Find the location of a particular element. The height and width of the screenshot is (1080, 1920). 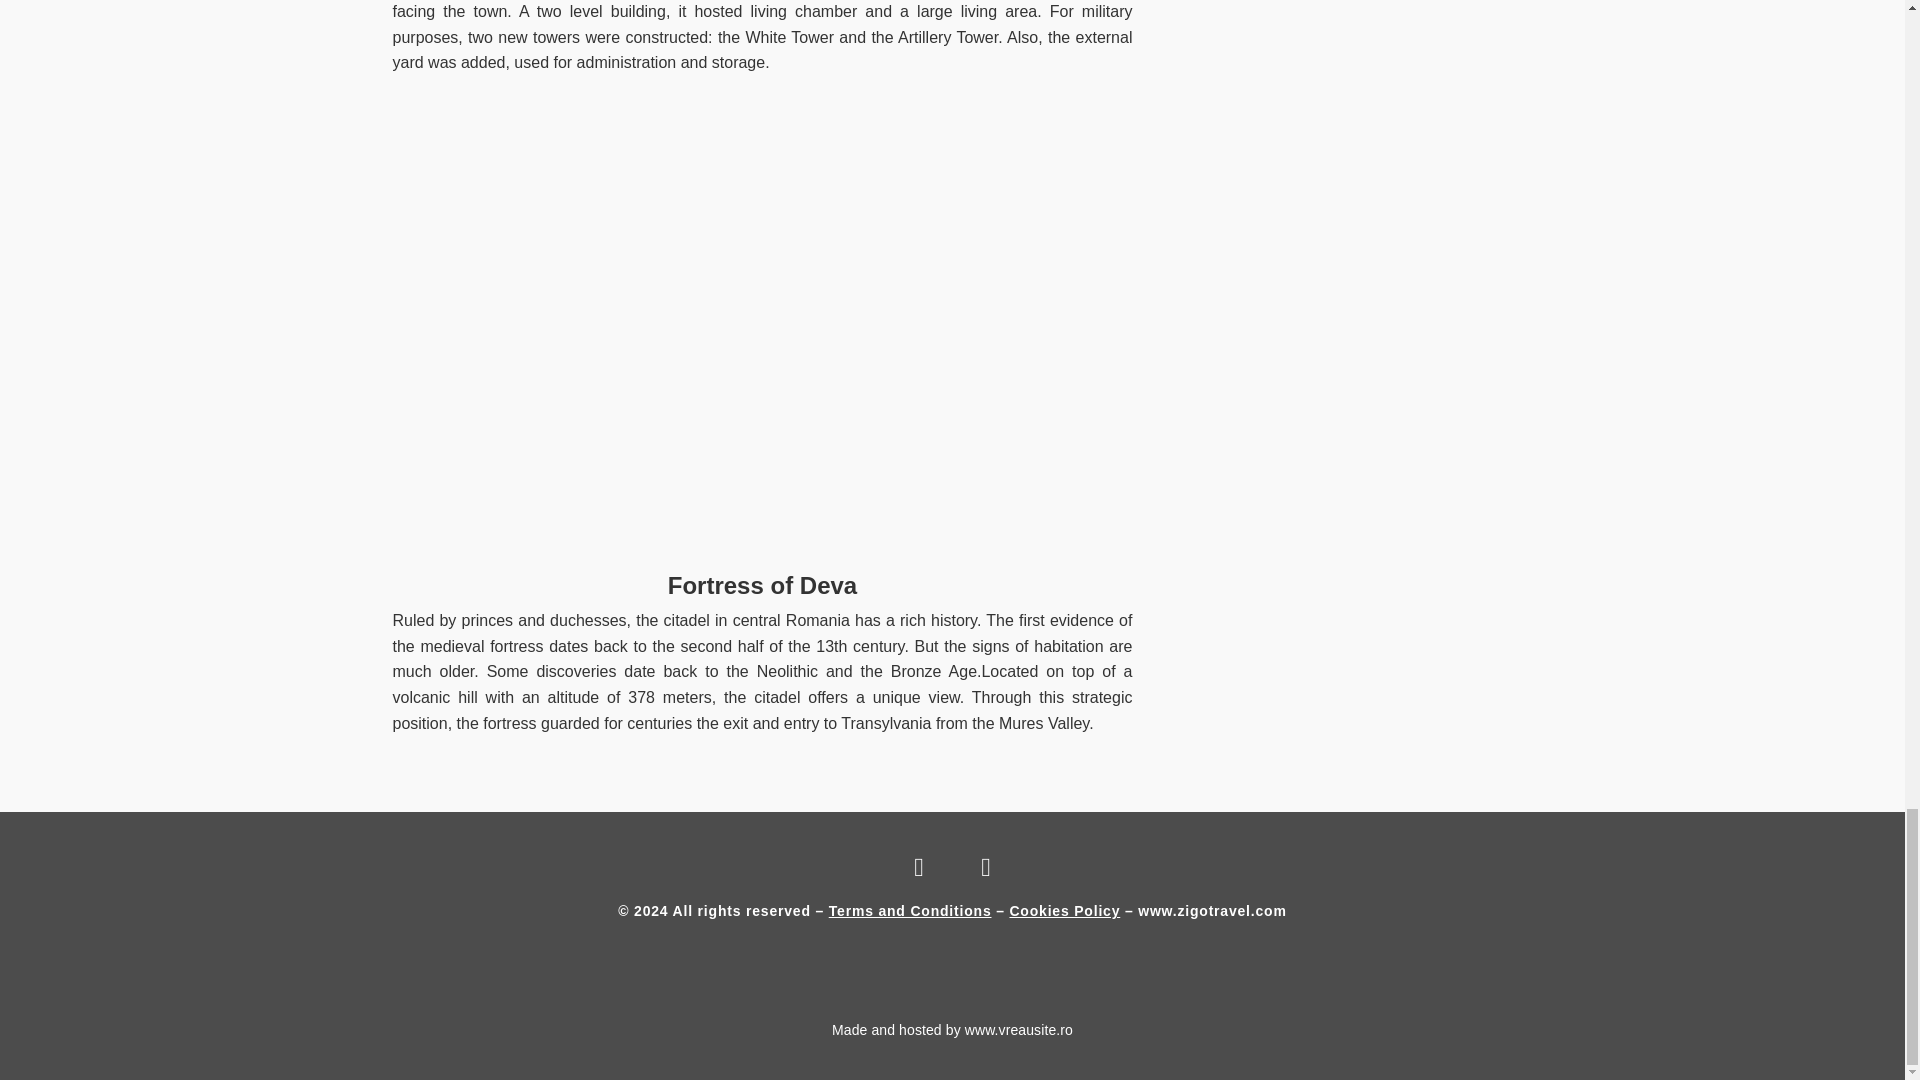

Terms and Conditions is located at coordinates (910, 910).